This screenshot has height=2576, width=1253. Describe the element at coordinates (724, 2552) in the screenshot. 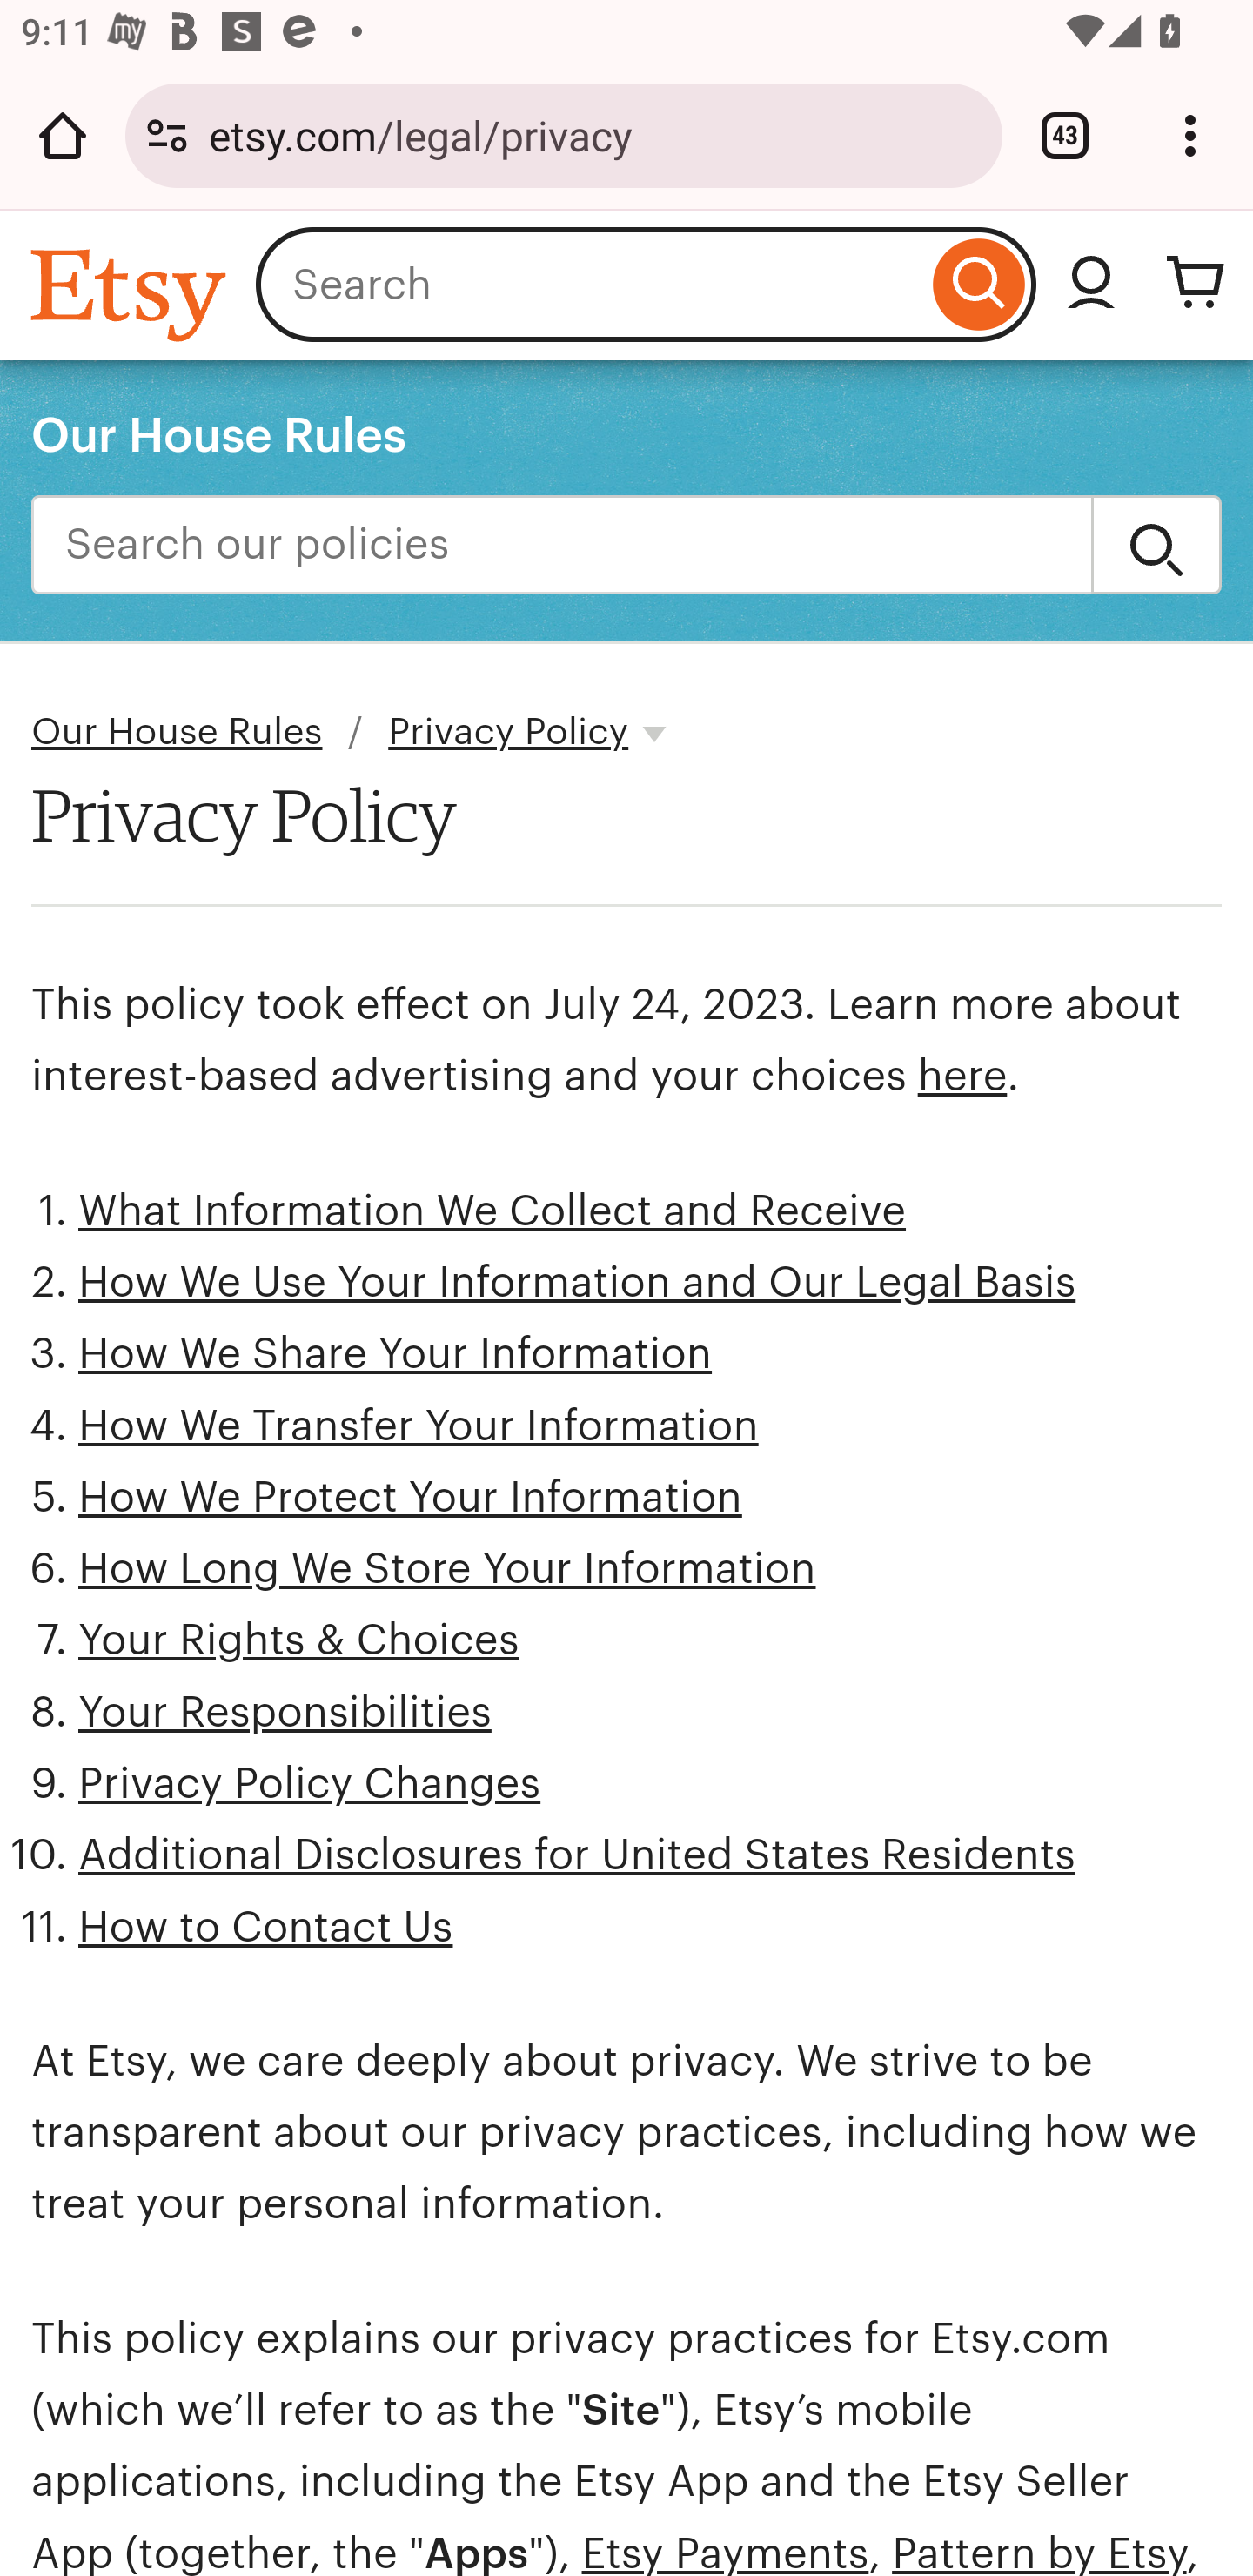

I see `Etsy Payments` at that location.